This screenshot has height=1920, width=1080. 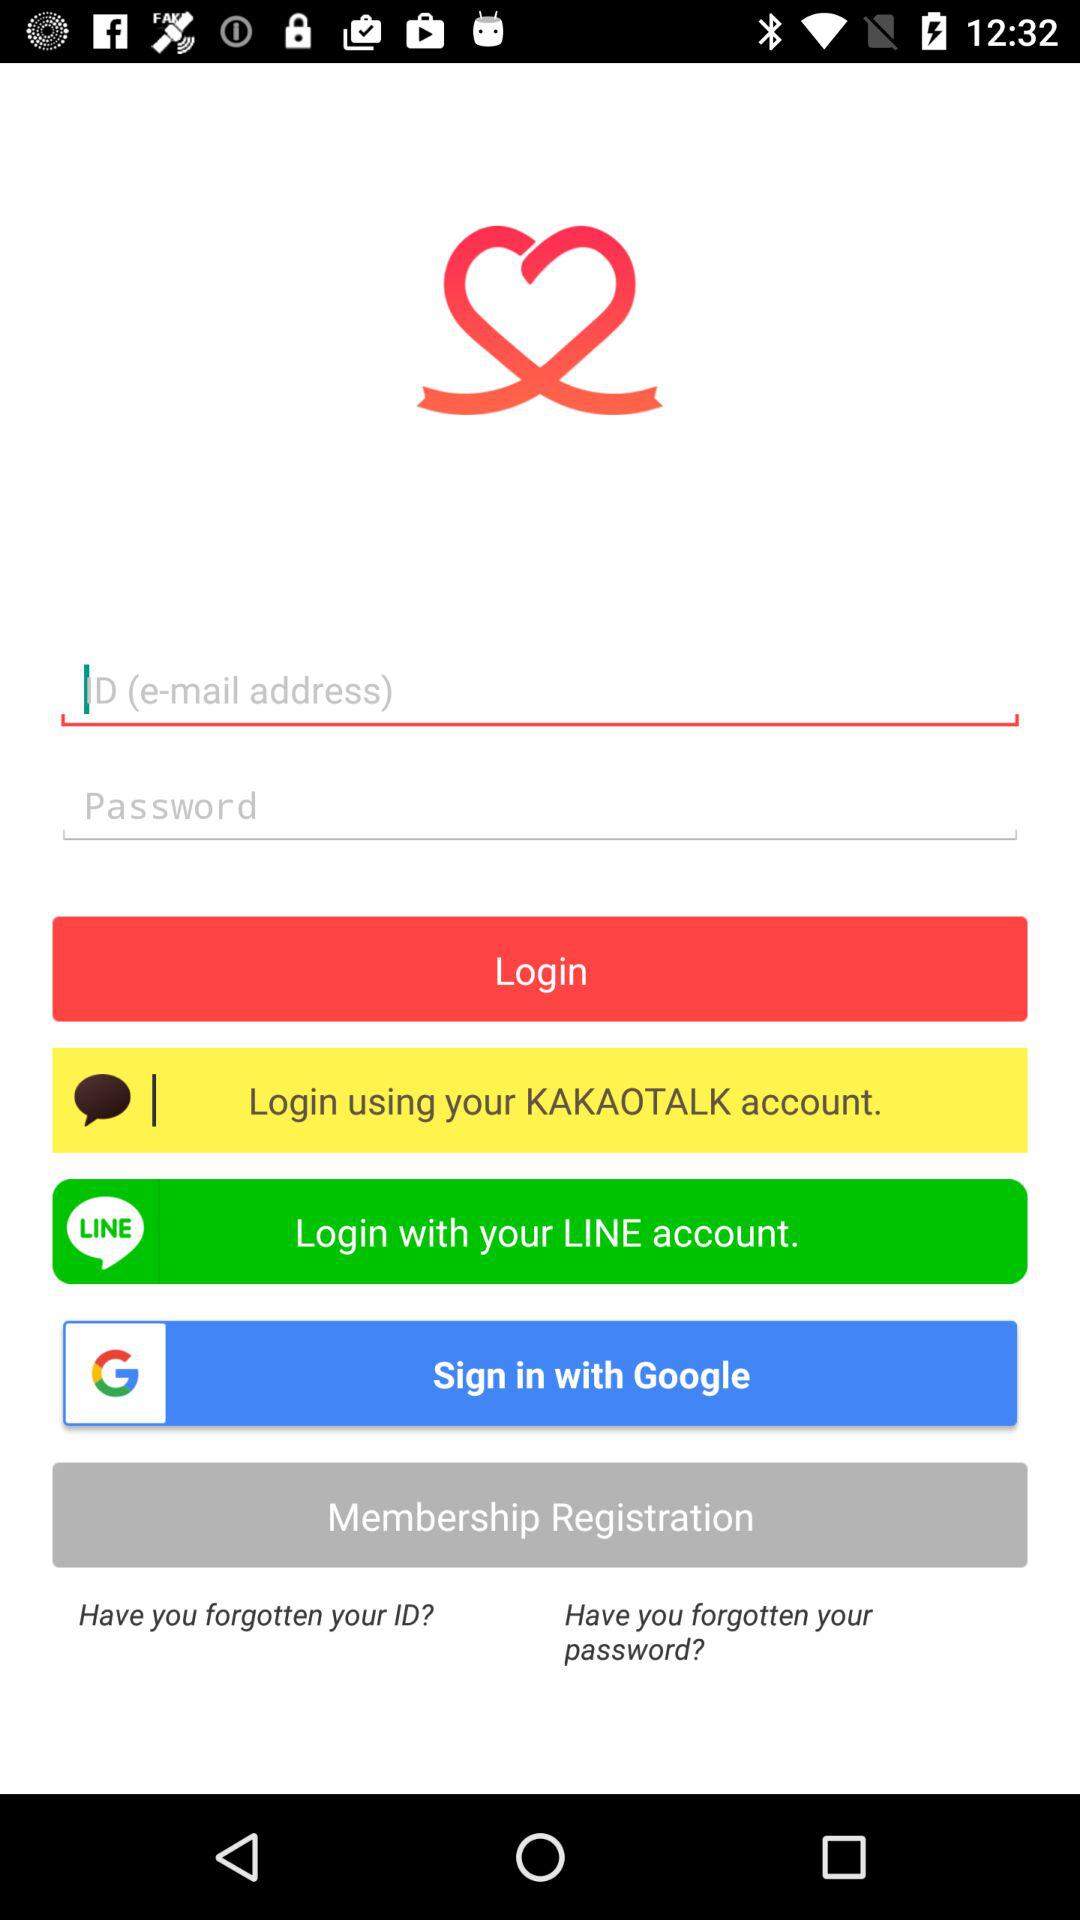 I want to click on login email address typing field, so click(x=540, y=690).